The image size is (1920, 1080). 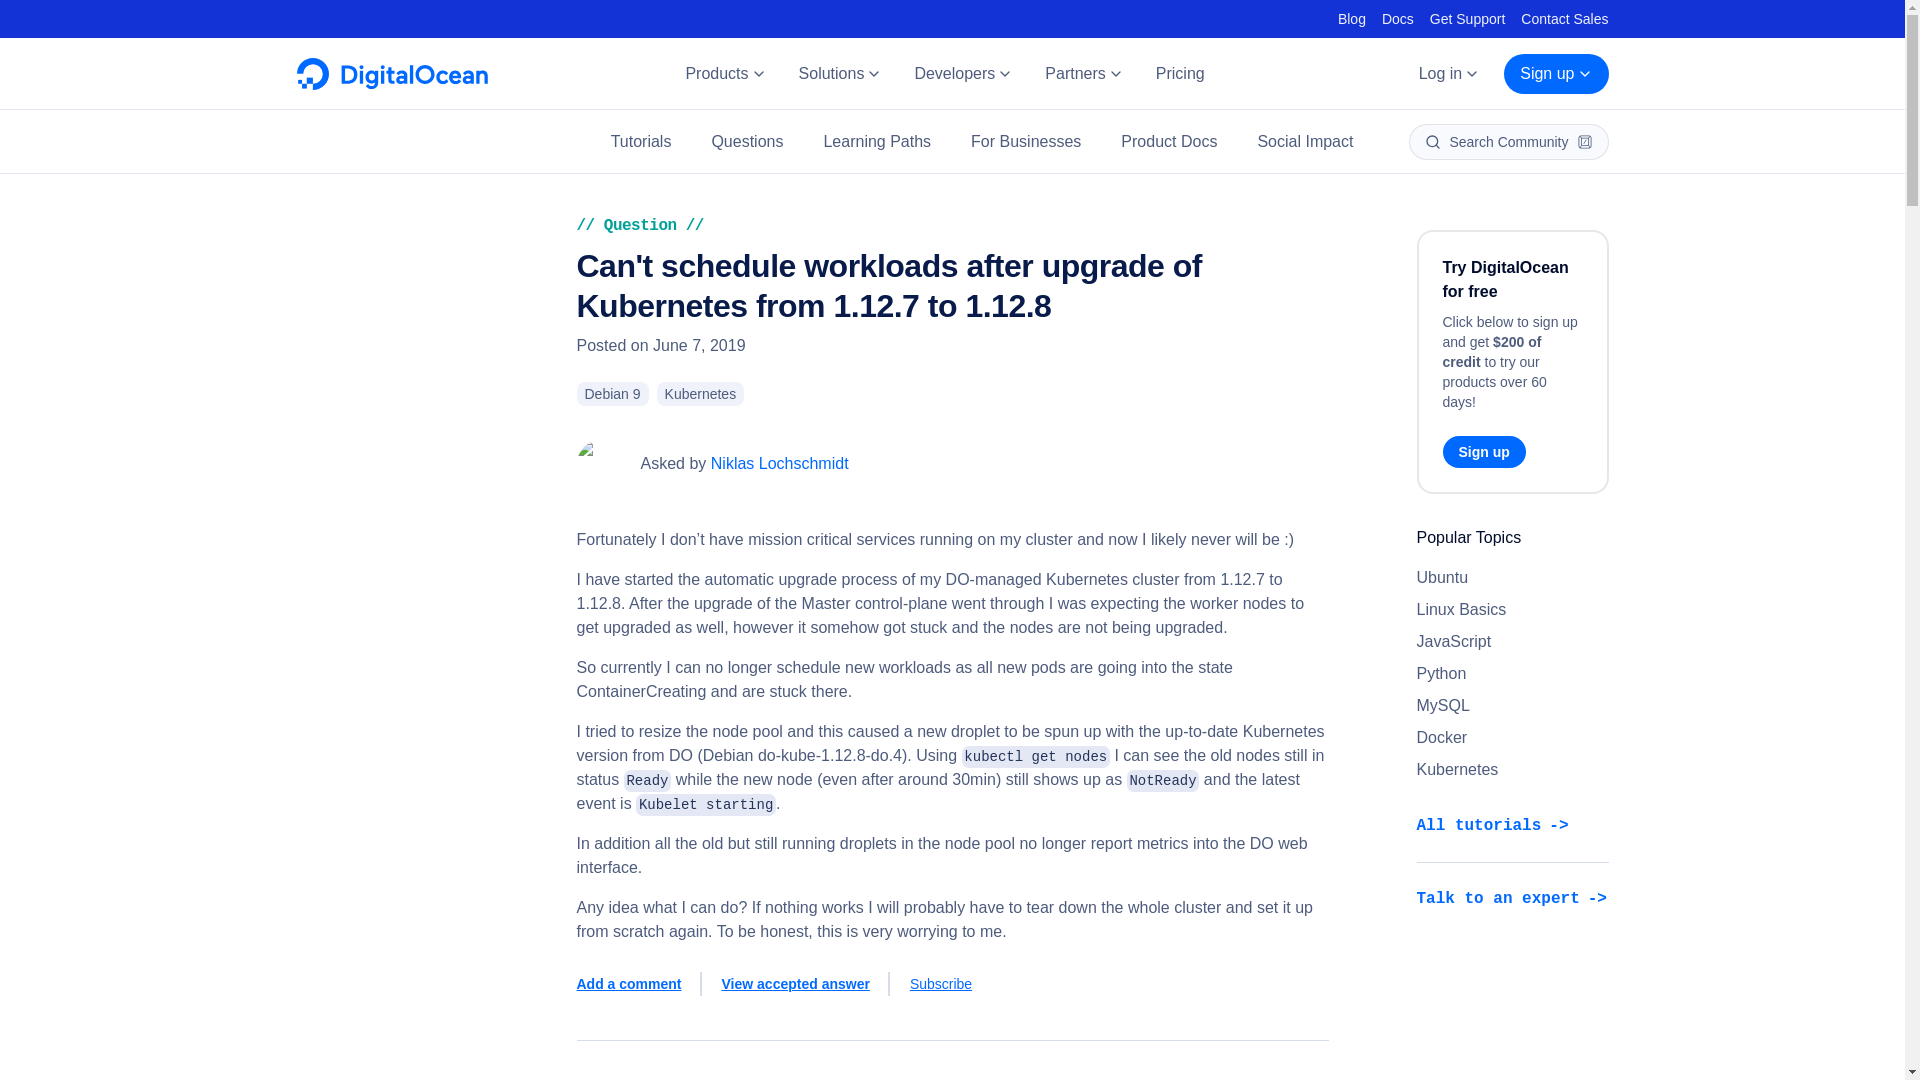 I want to click on Docs, so click(x=1398, y=18).